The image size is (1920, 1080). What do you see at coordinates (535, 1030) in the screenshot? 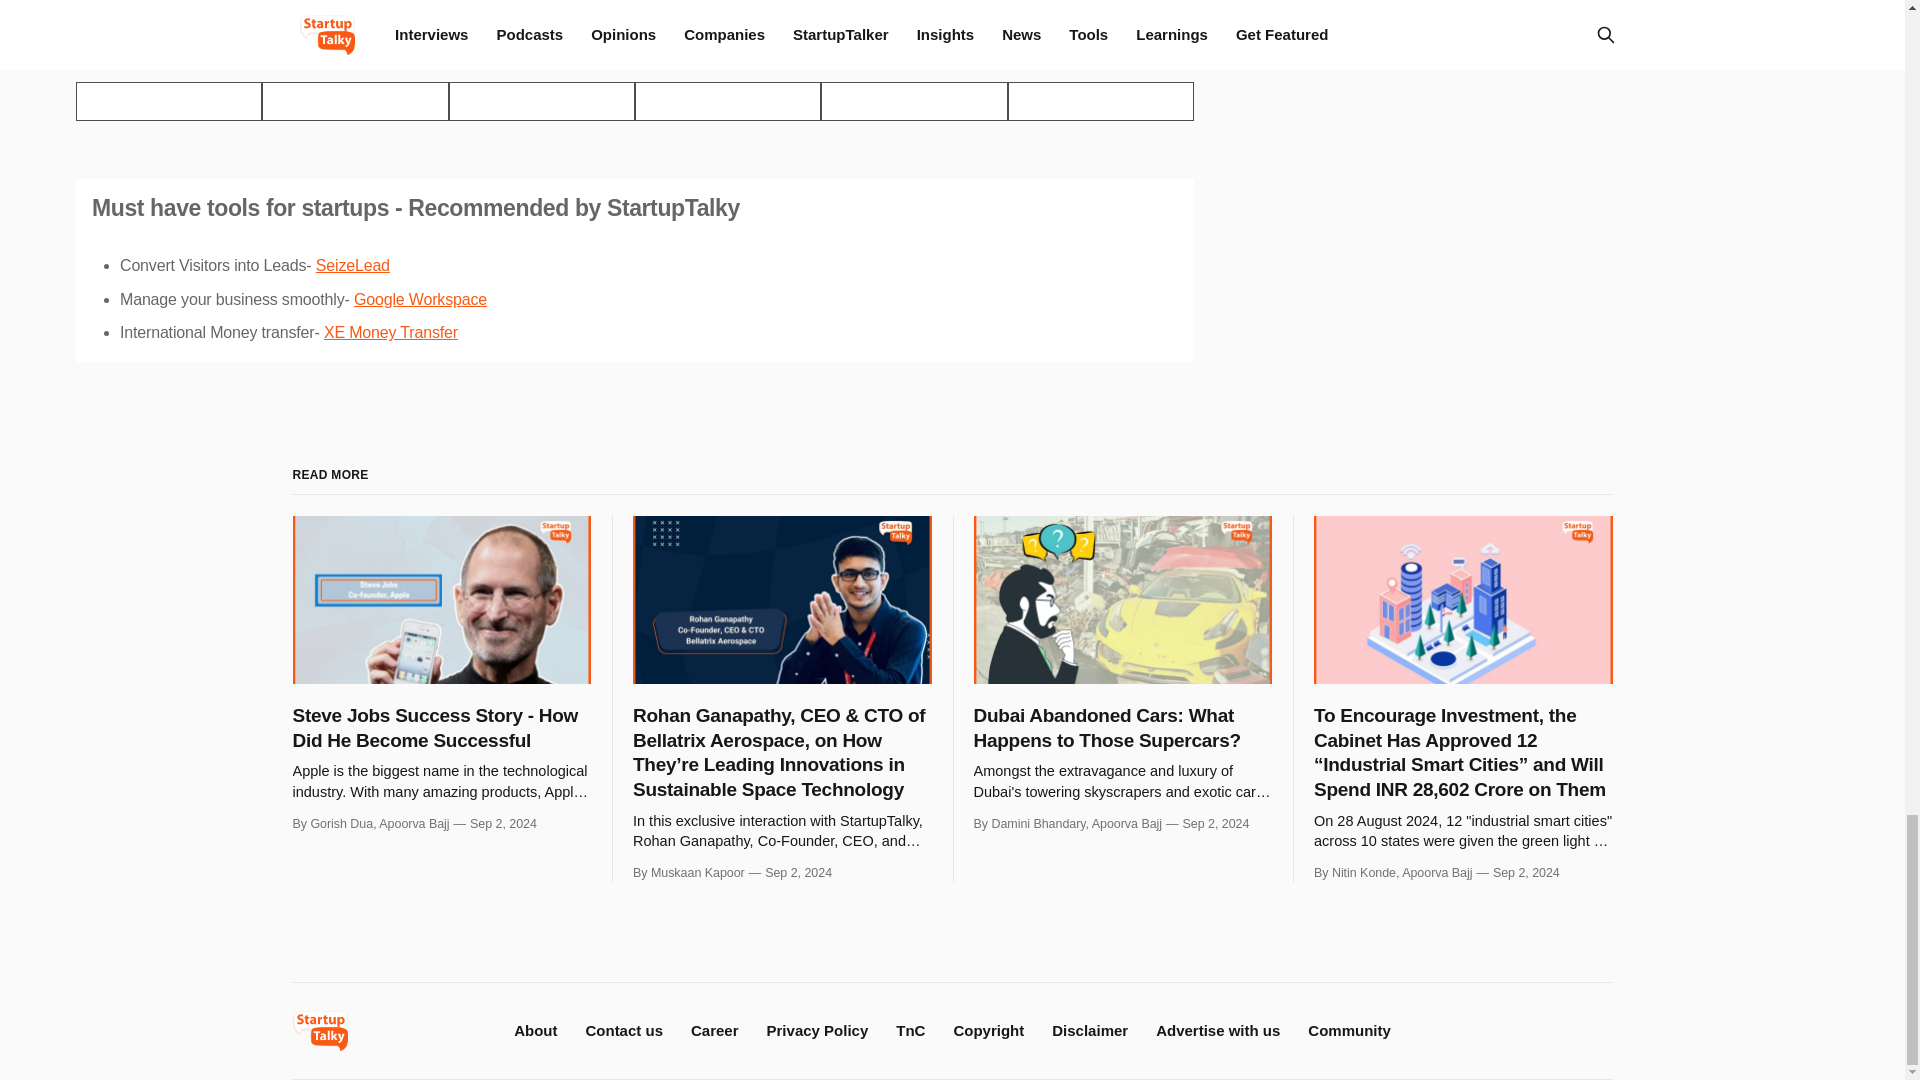
I see `About` at bounding box center [535, 1030].